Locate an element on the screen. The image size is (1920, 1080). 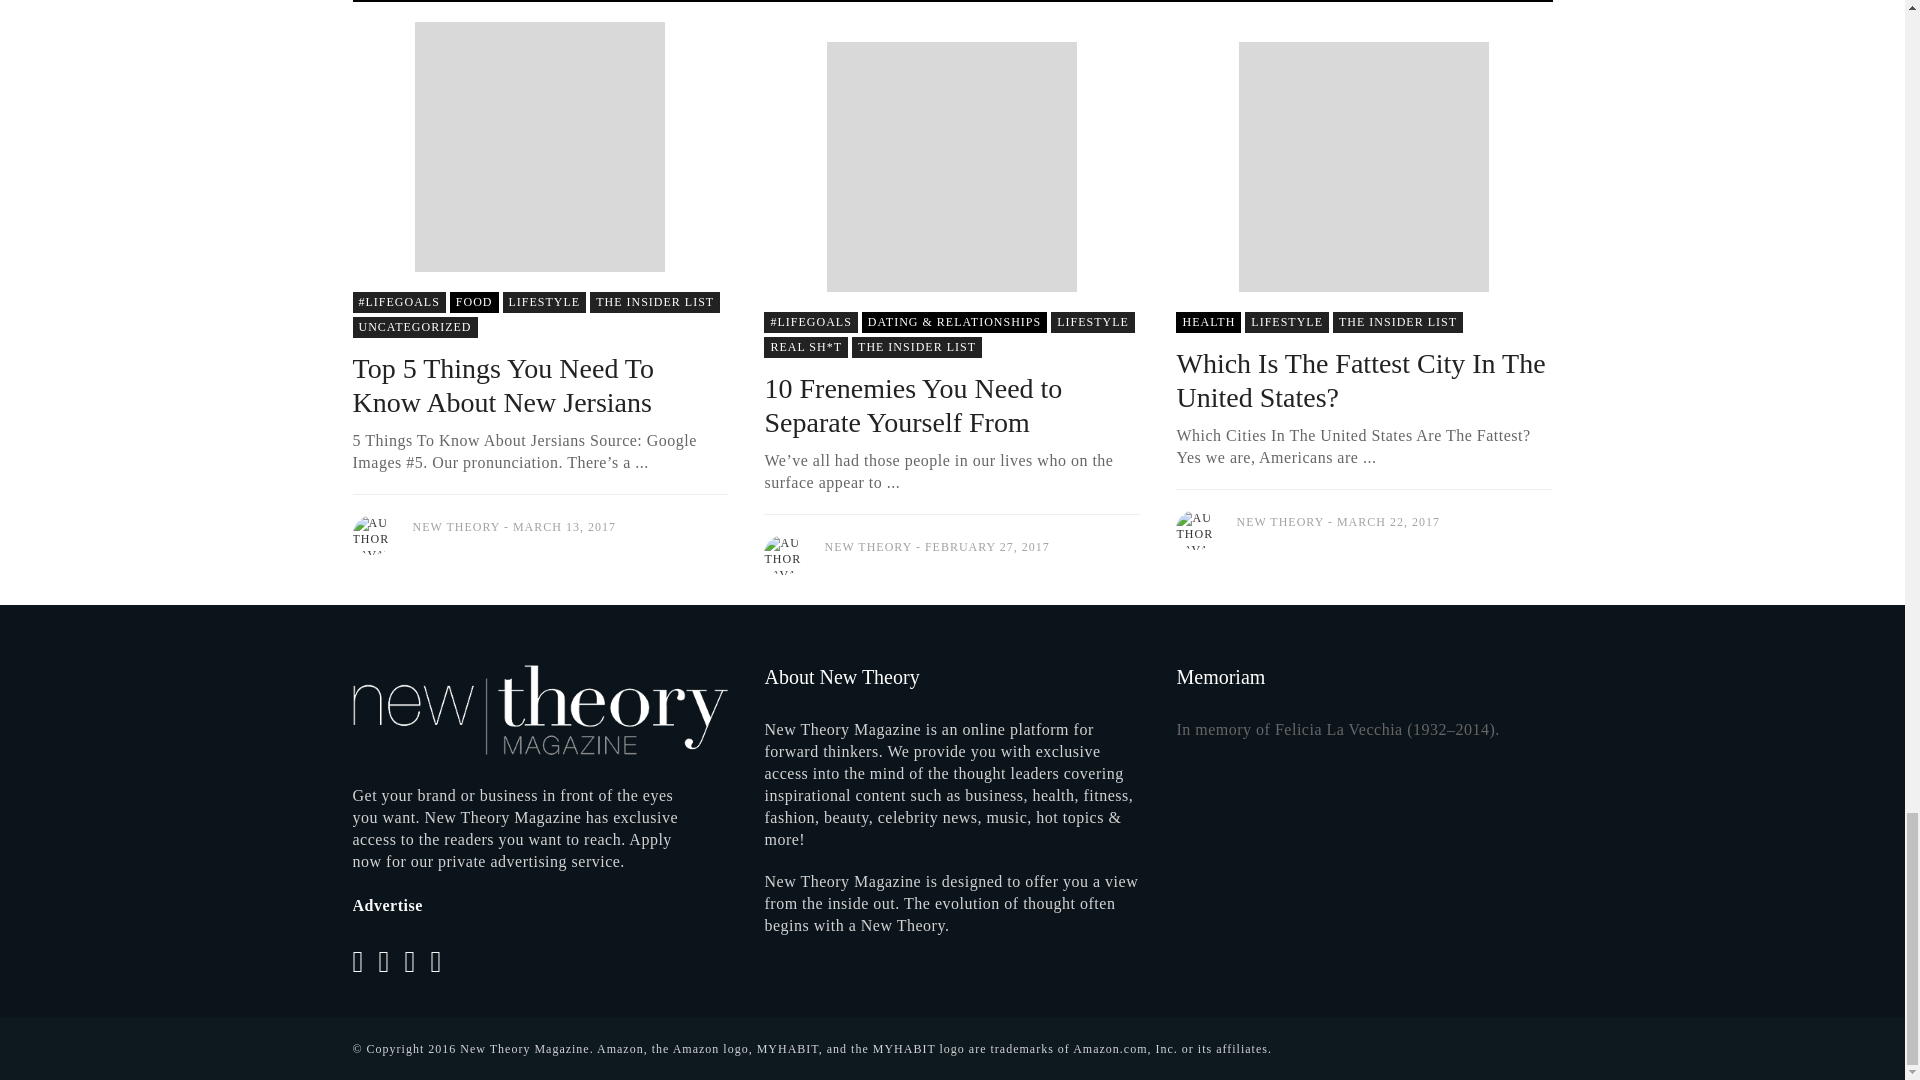
View all posts in 143 is located at coordinates (810, 322).